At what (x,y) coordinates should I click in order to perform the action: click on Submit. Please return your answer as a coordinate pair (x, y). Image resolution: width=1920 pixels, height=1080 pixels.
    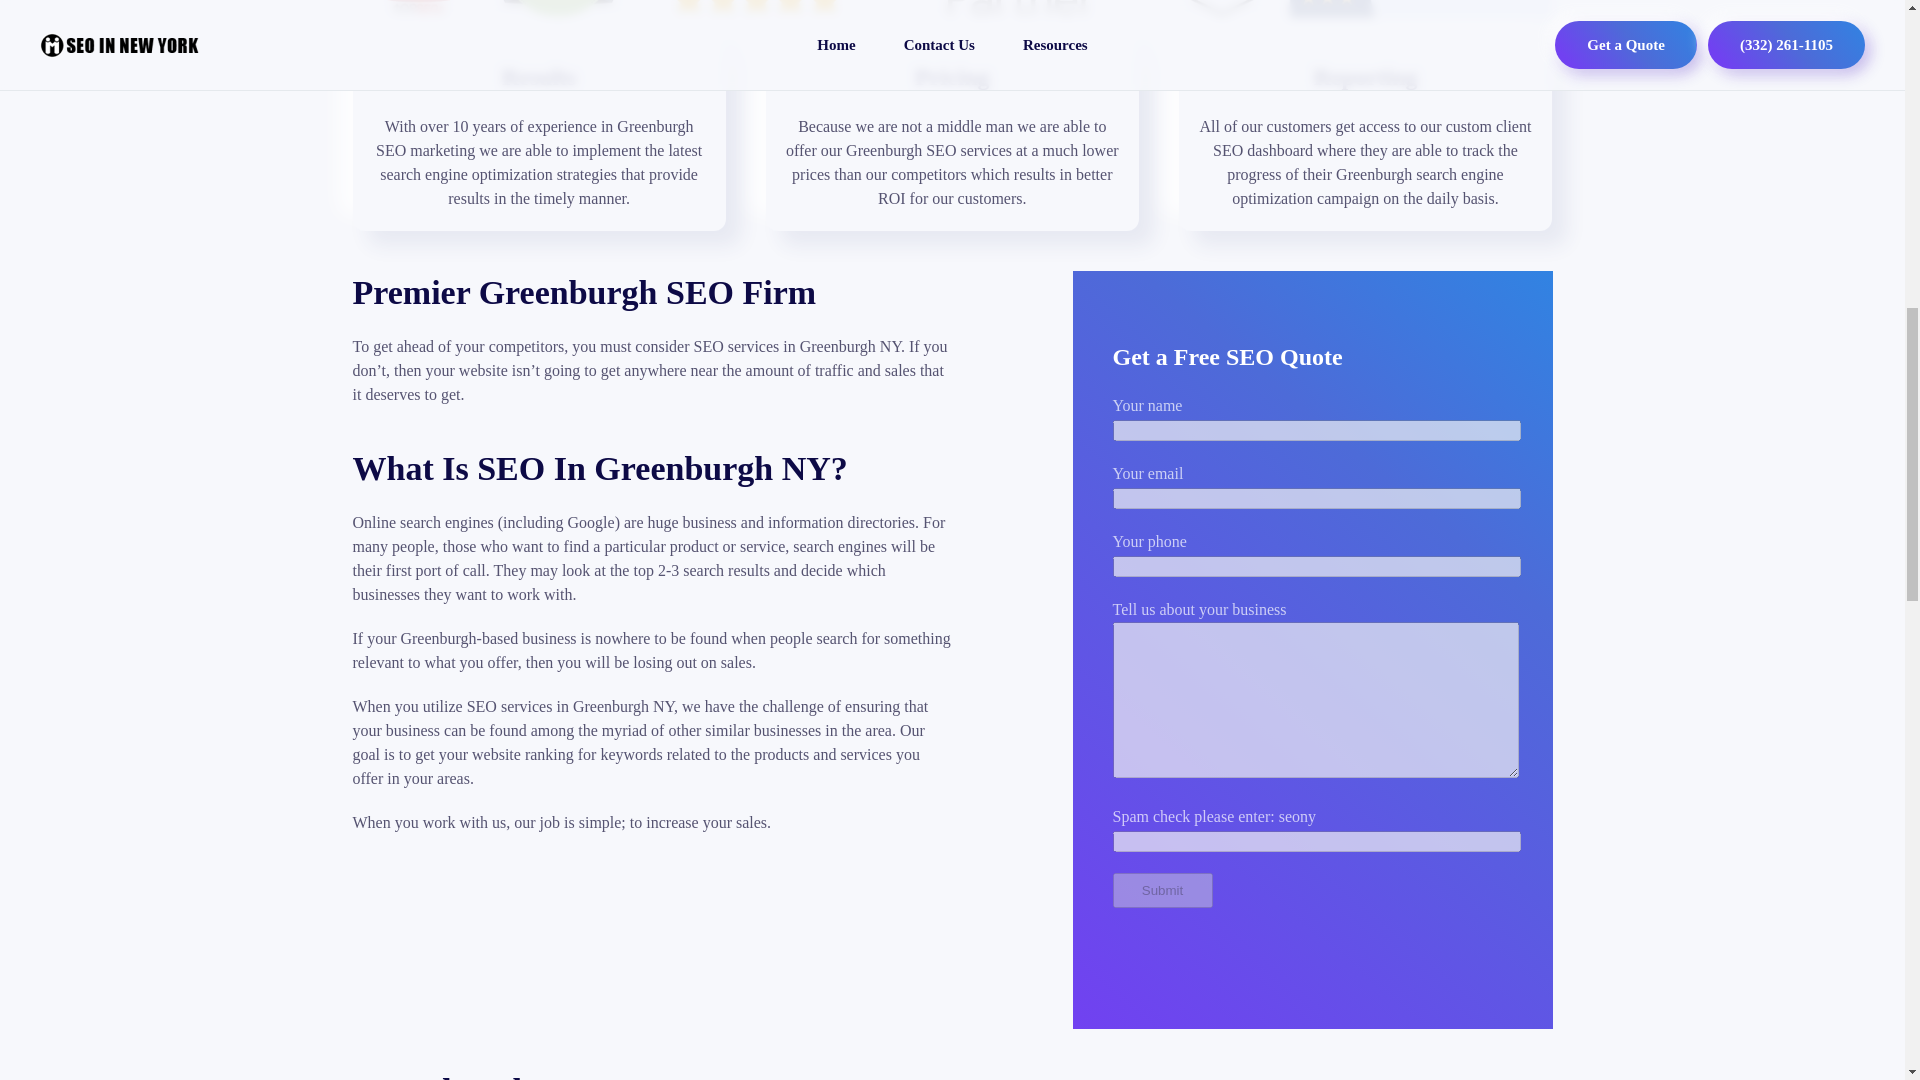
    Looking at the image, I should click on (1161, 890).